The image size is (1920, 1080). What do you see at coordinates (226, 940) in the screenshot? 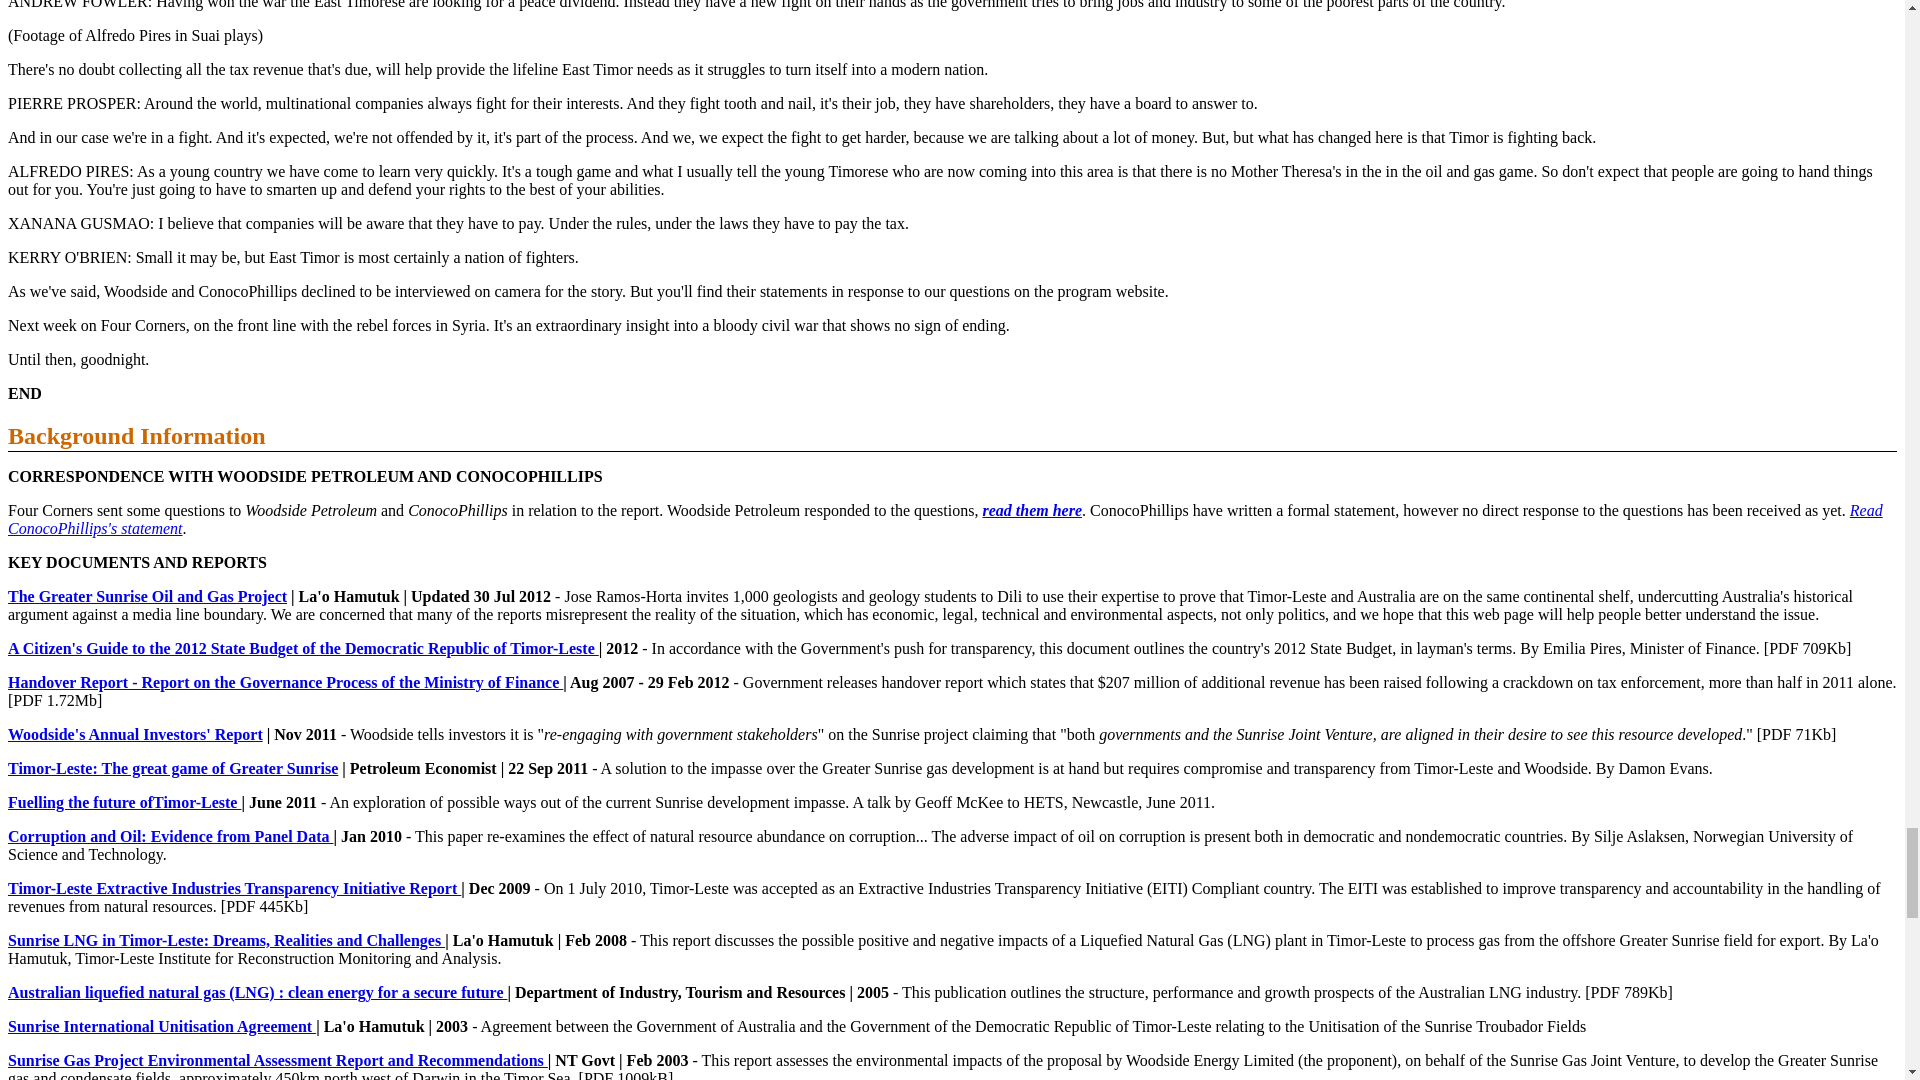
I see `Sunrise LNG in Timor-Leste: Dreams, Realities and Challenges` at bounding box center [226, 940].